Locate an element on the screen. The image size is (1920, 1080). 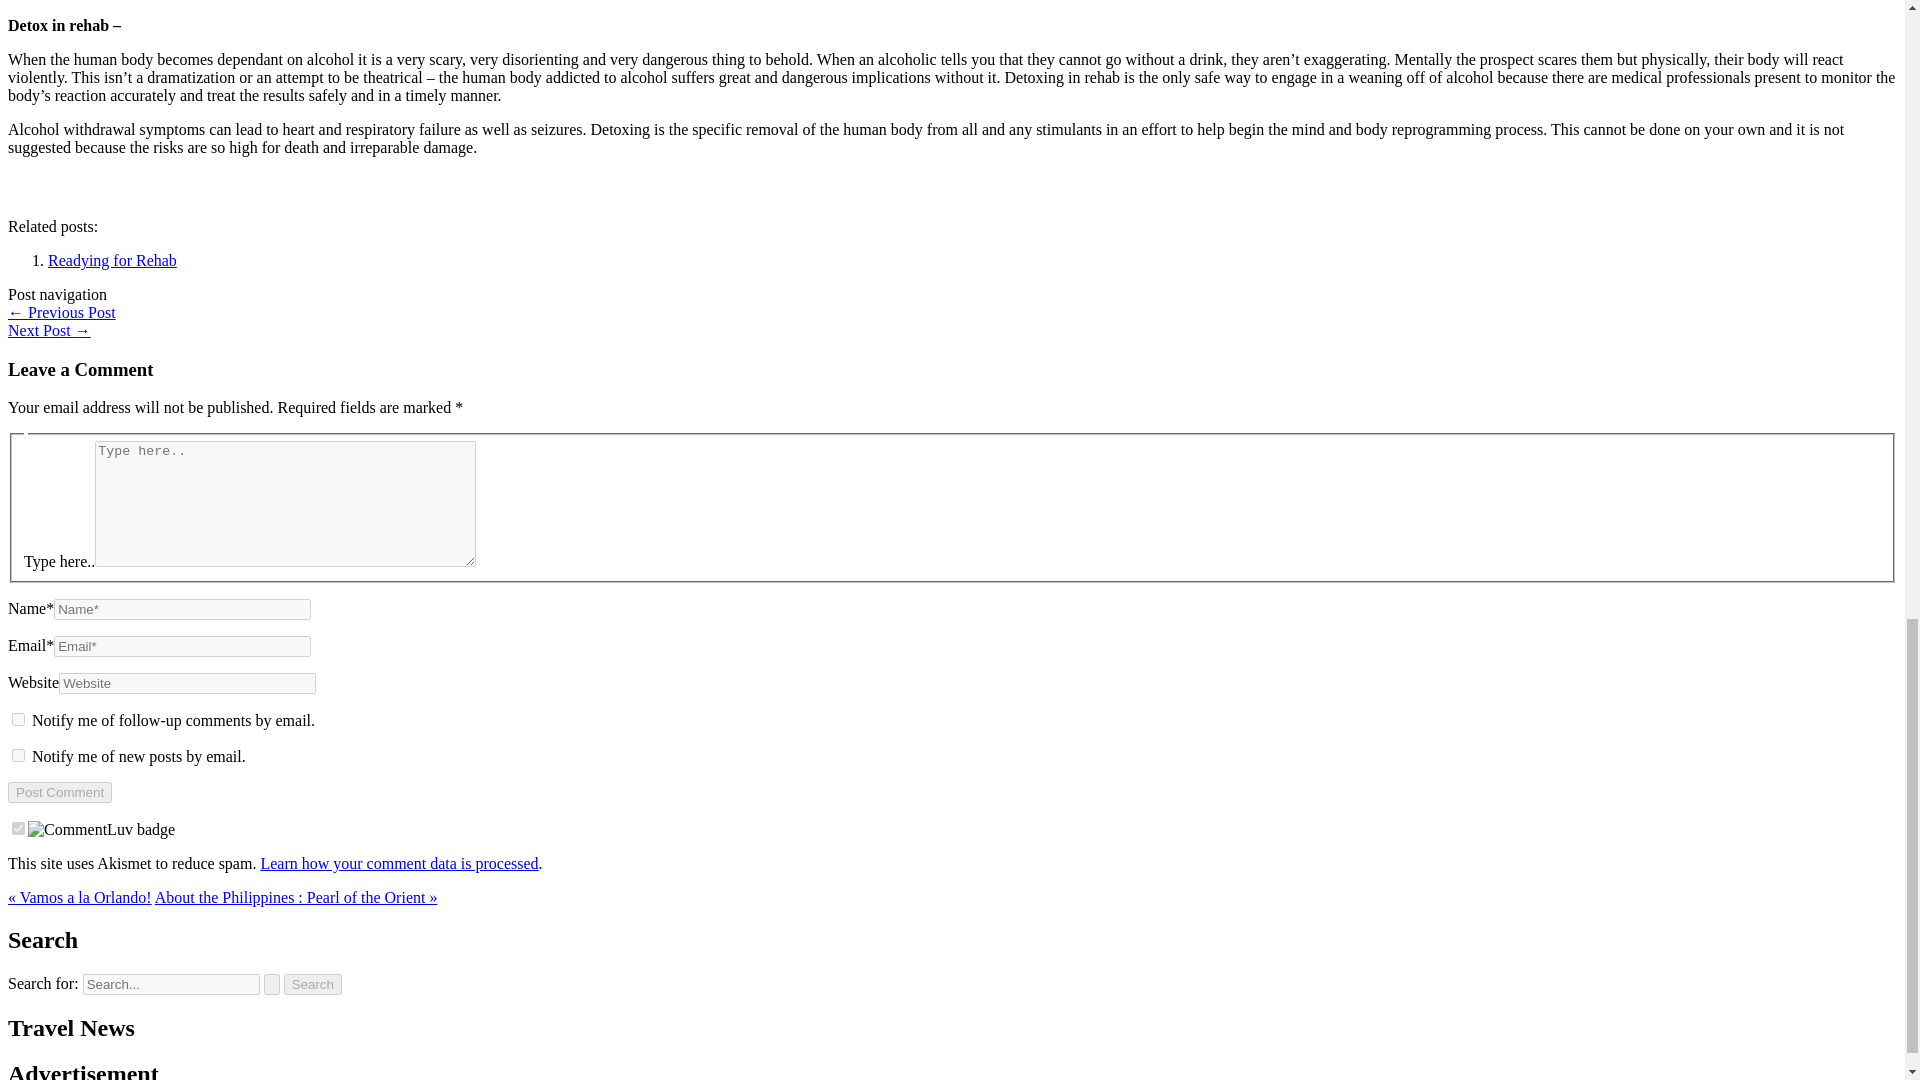
subscribe is located at coordinates (18, 756).